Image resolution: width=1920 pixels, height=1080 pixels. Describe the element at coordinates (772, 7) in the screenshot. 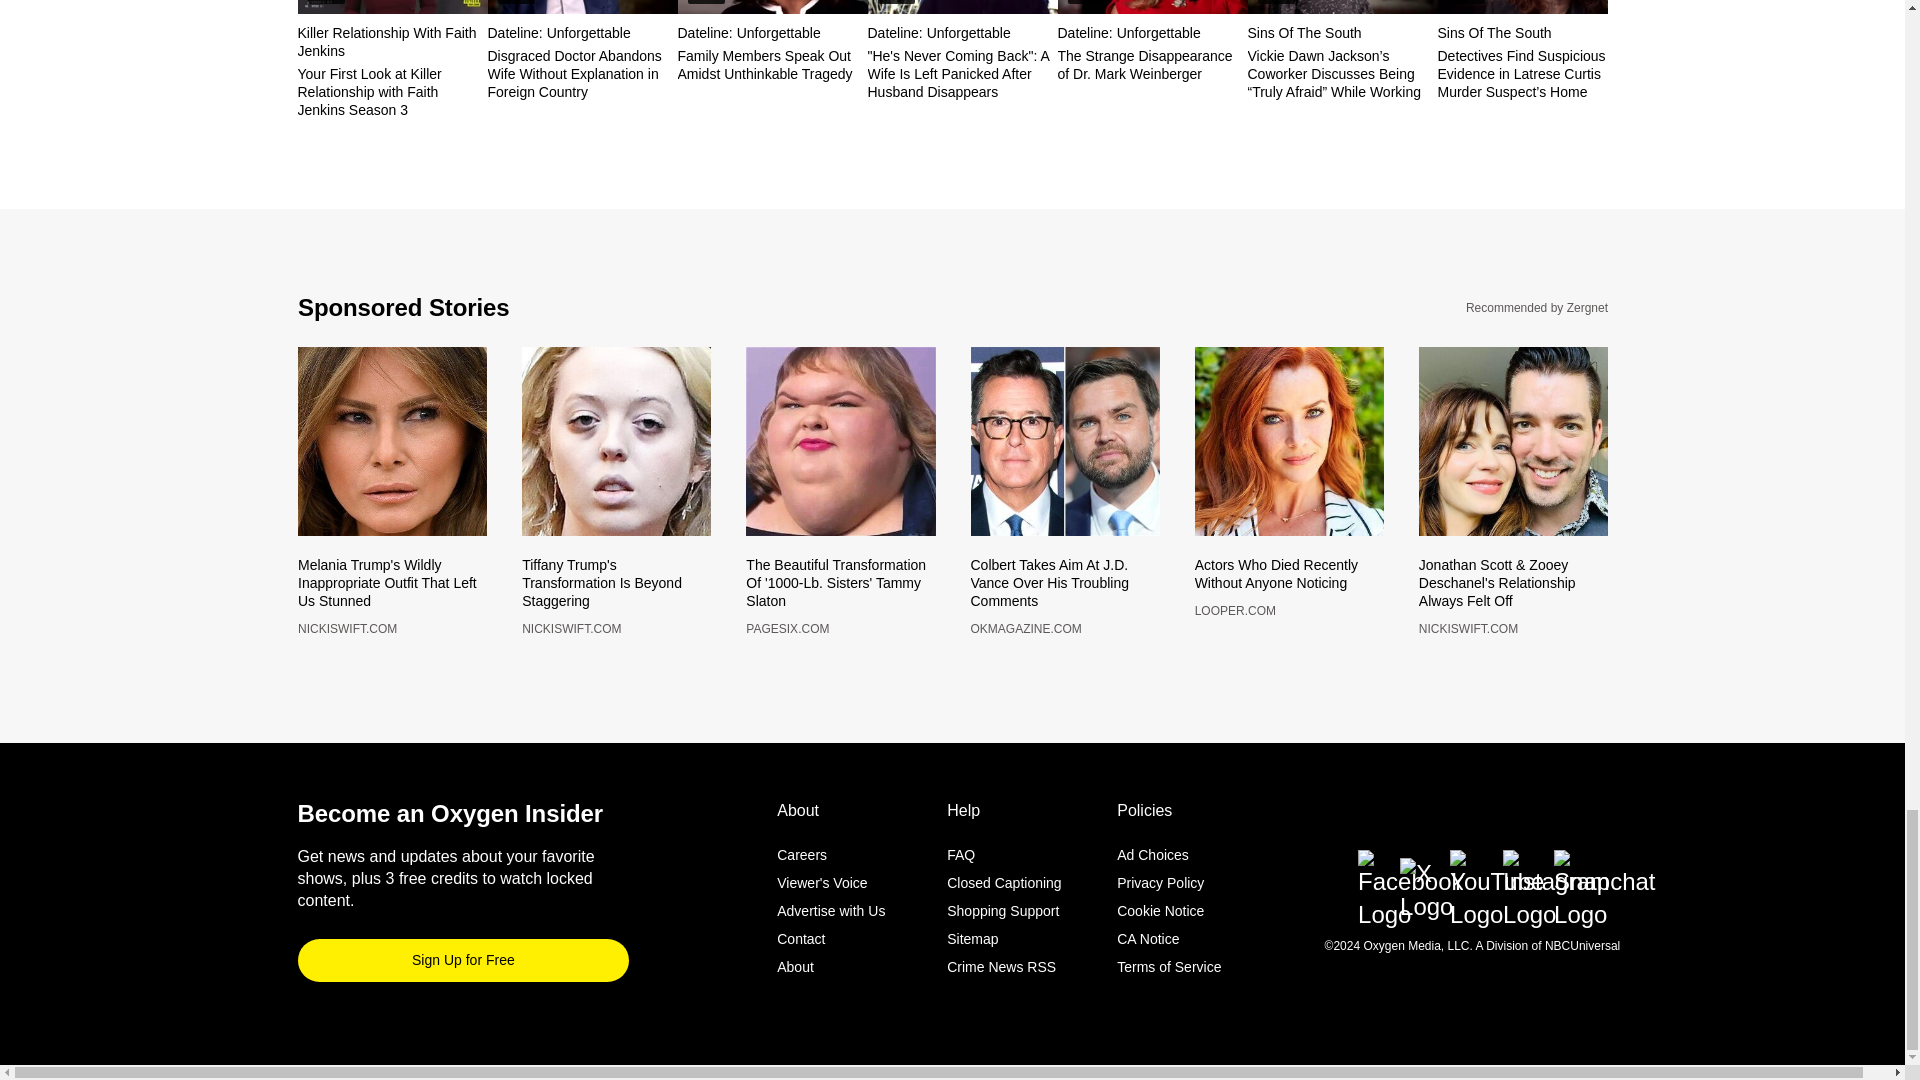

I see `Family Members Speak Out Amidst Unthinkable Tragedy` at that location.